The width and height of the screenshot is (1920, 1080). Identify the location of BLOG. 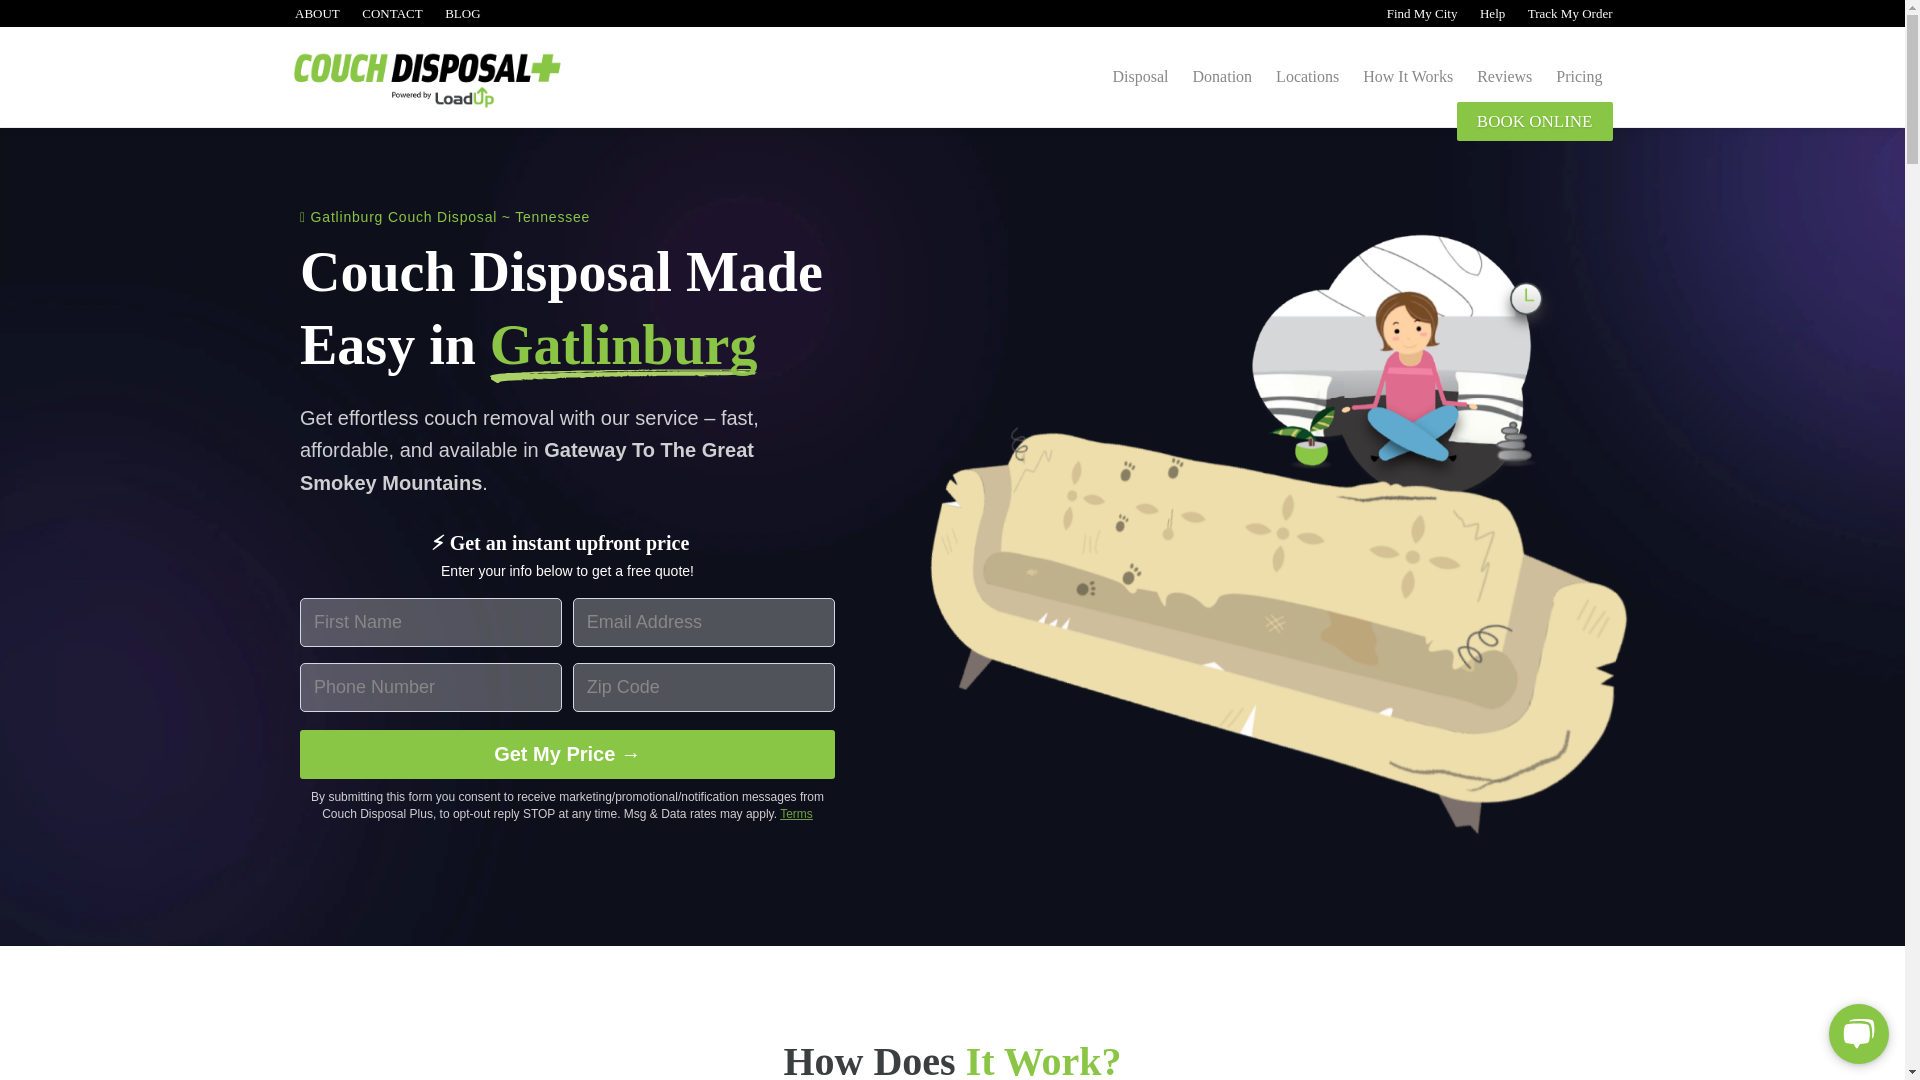
(462, 13).